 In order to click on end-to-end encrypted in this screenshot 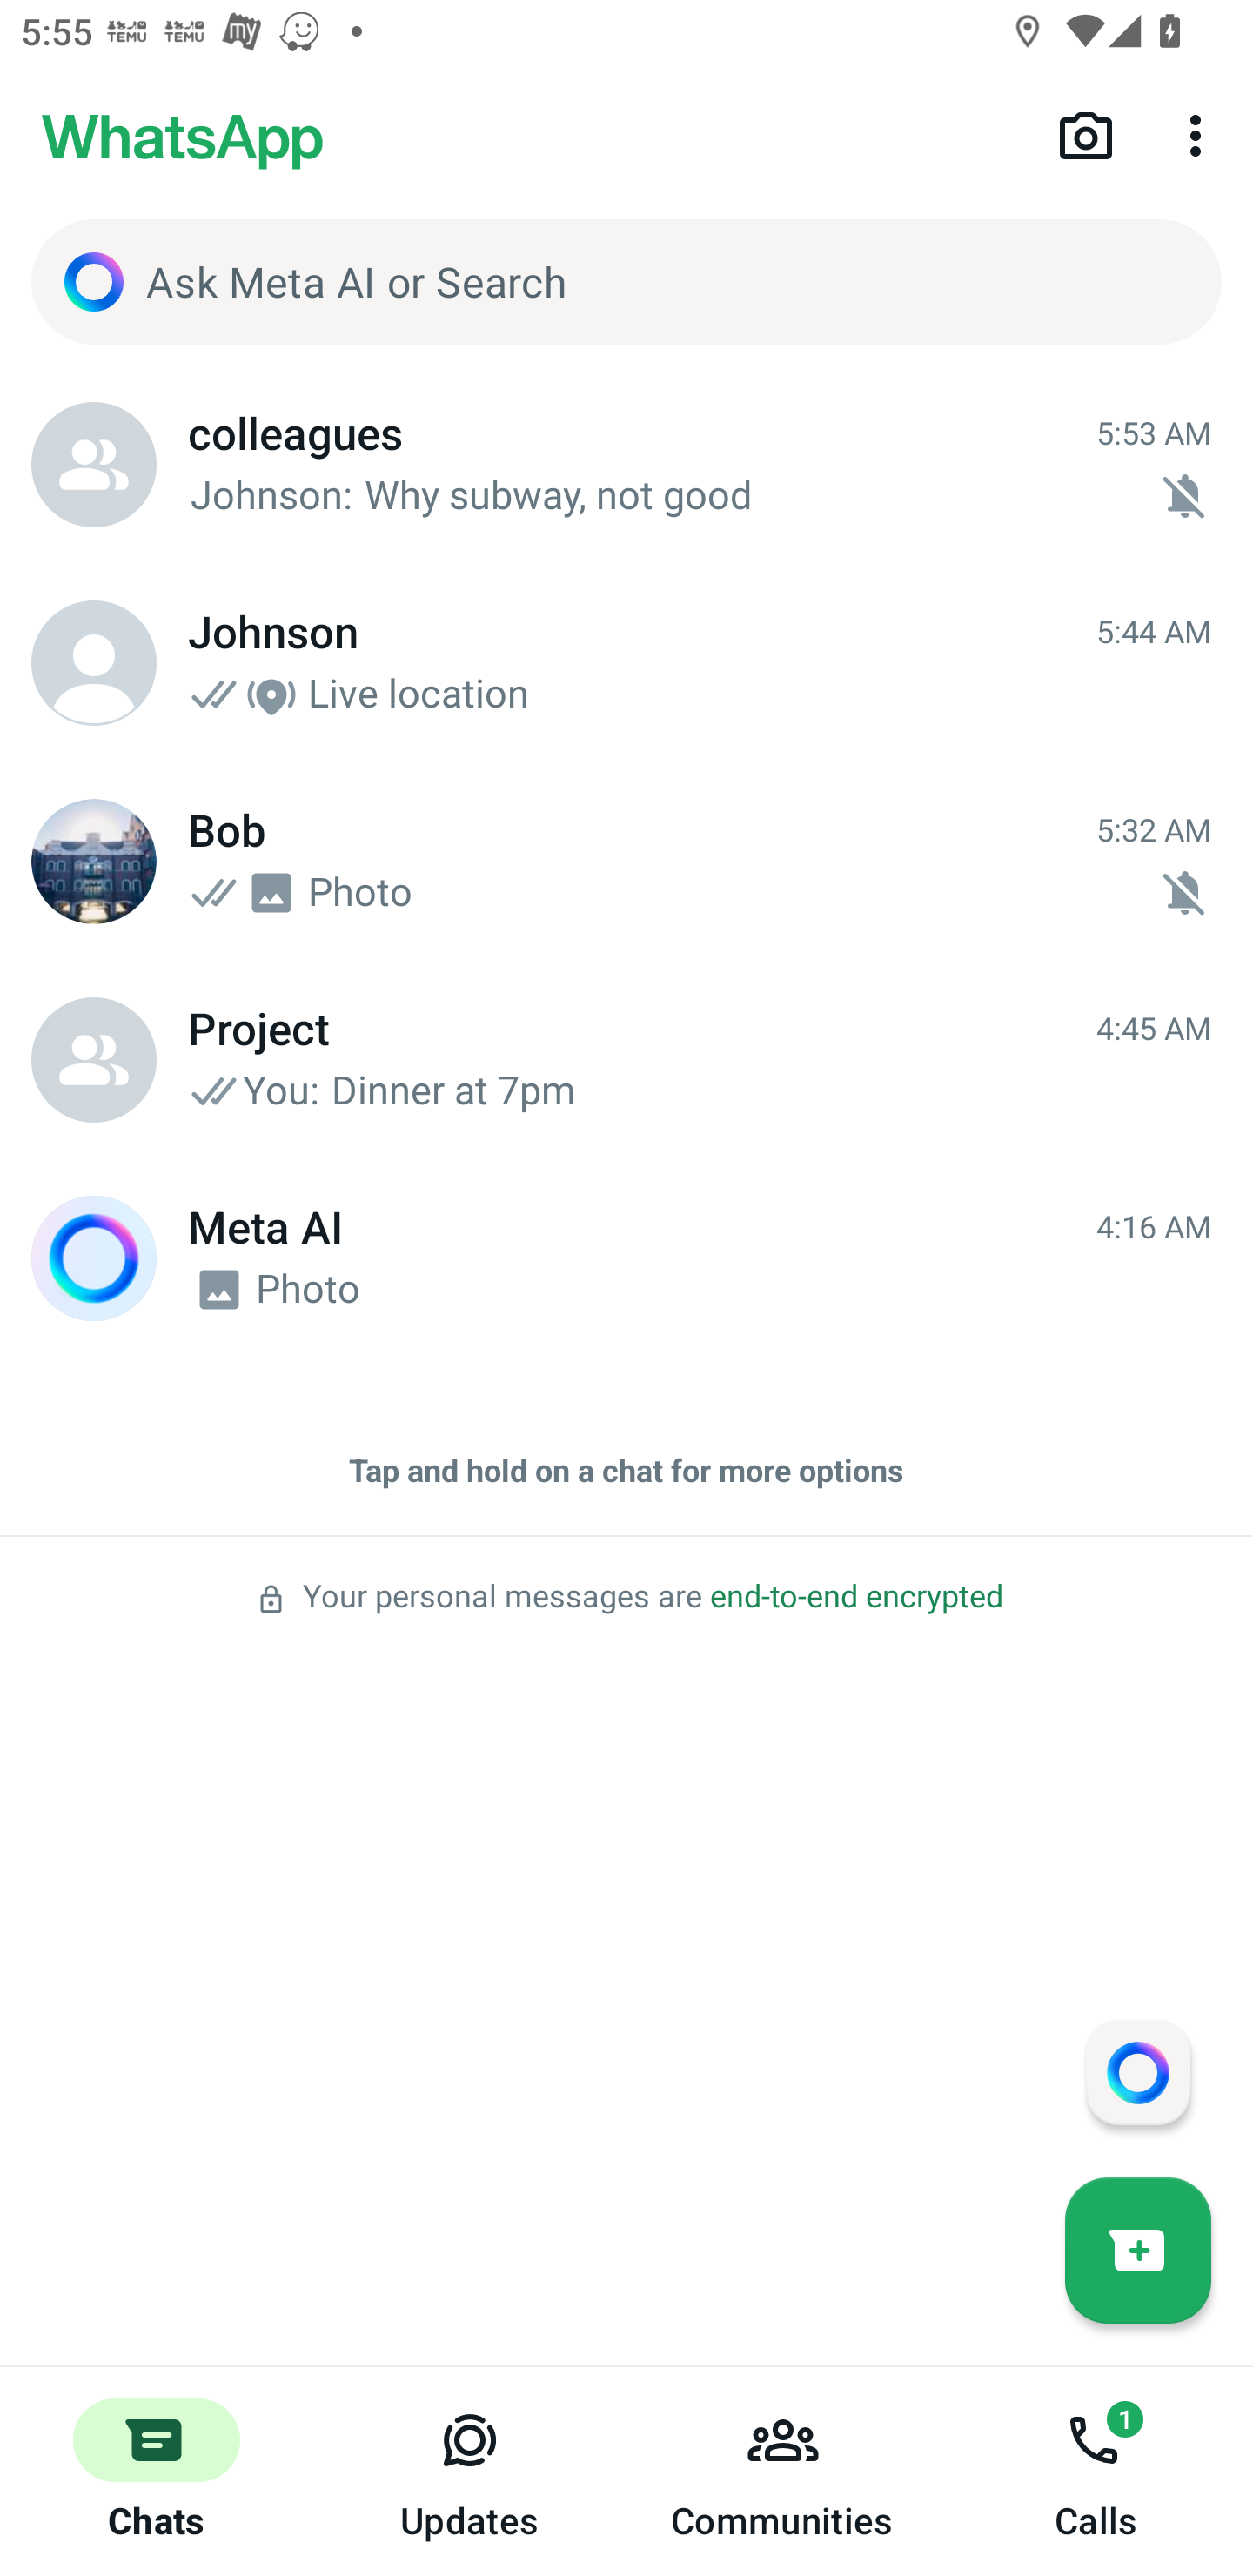, I will do `click(856, 1596)`.